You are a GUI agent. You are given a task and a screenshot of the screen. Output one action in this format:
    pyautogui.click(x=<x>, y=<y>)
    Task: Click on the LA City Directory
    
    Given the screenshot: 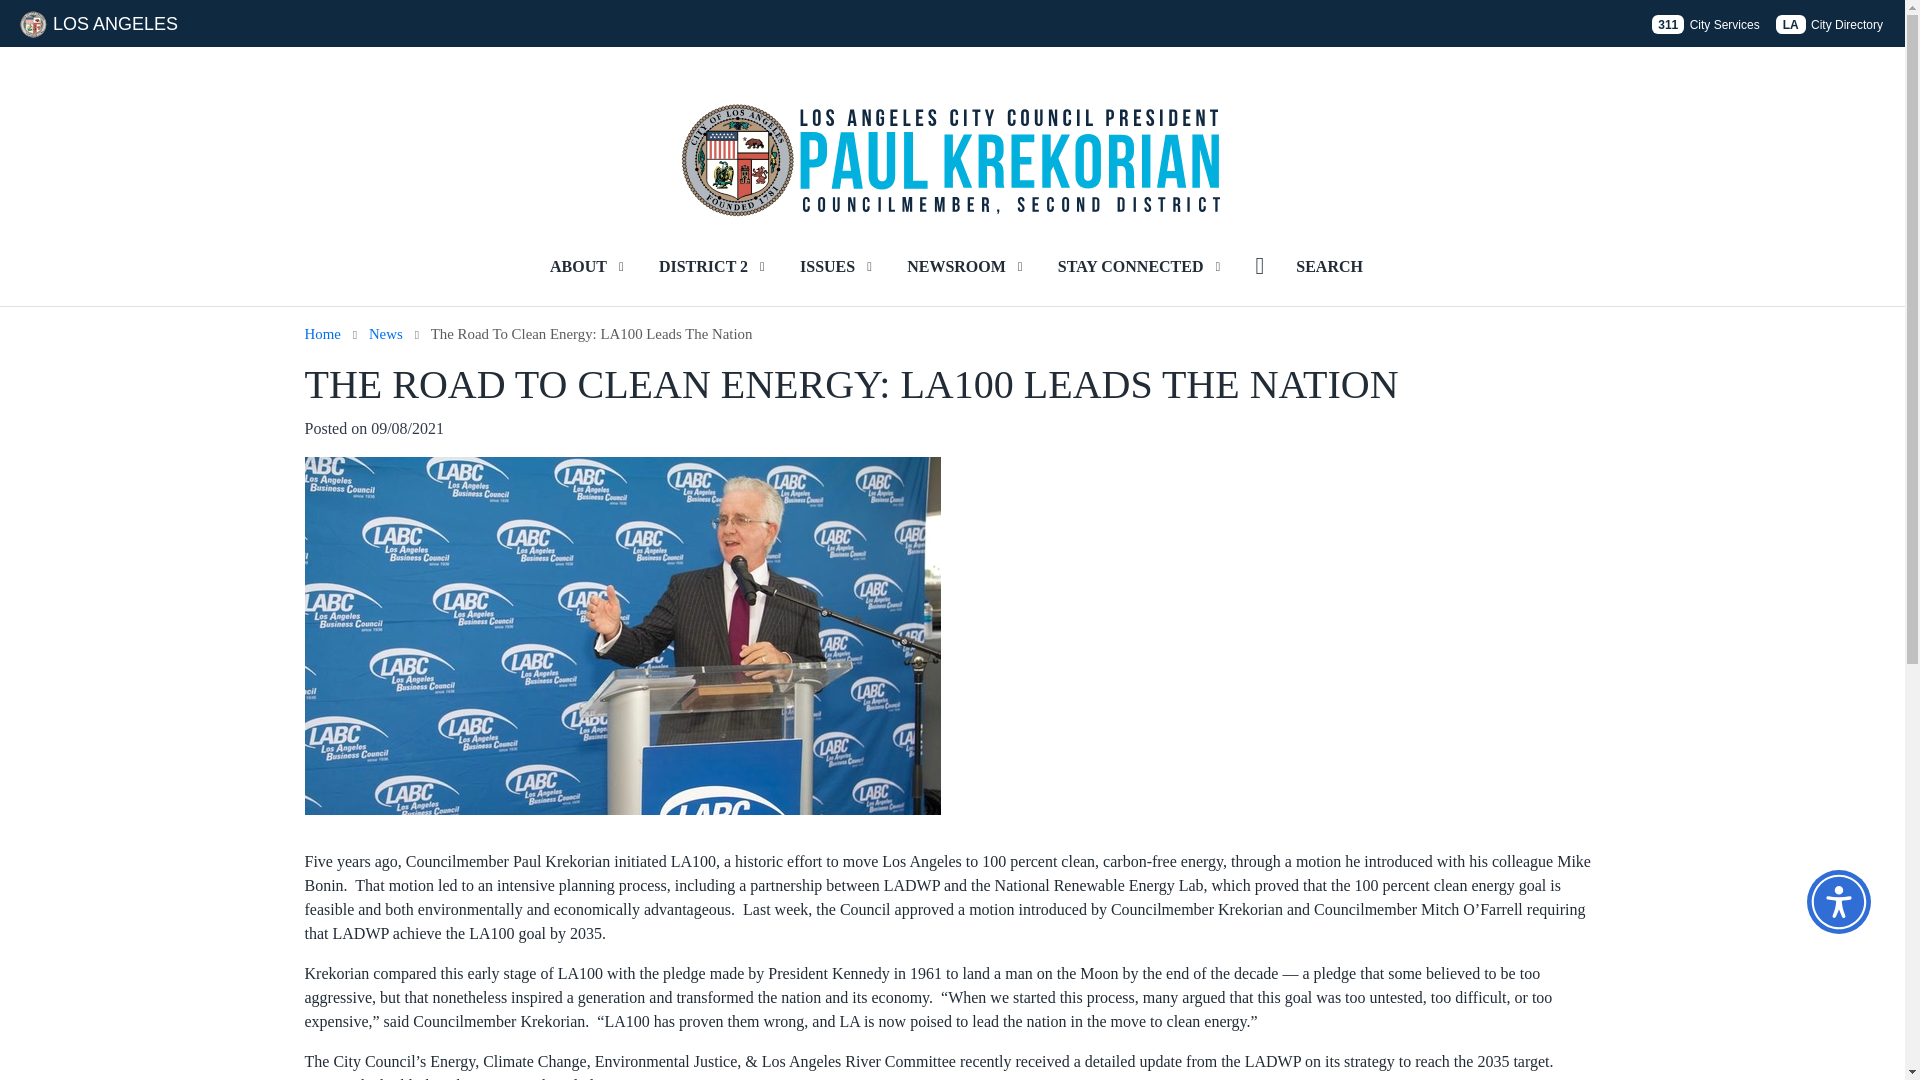 What is the action you would take?
    pyautogui.click(x=1830, y=24)
    